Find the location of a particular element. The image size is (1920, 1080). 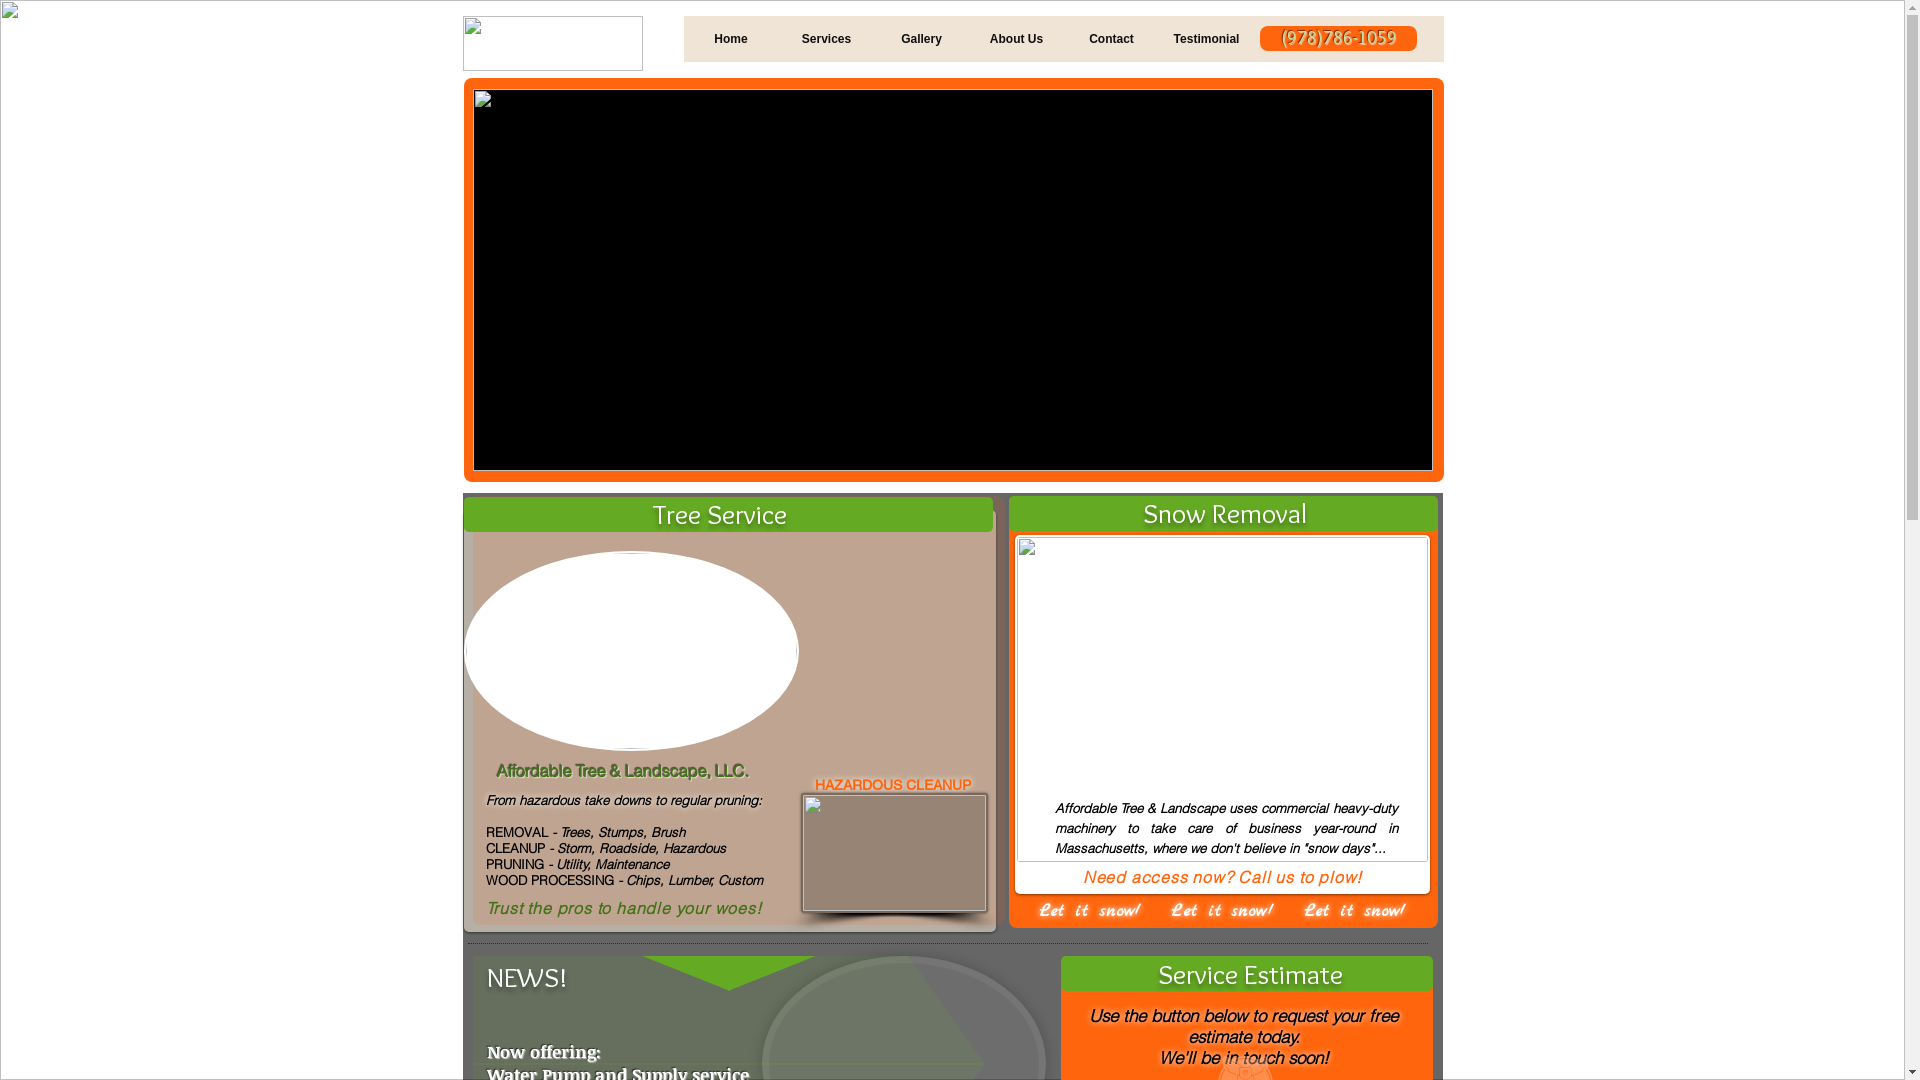

Testimonial is located at coordinates (1206, 39).